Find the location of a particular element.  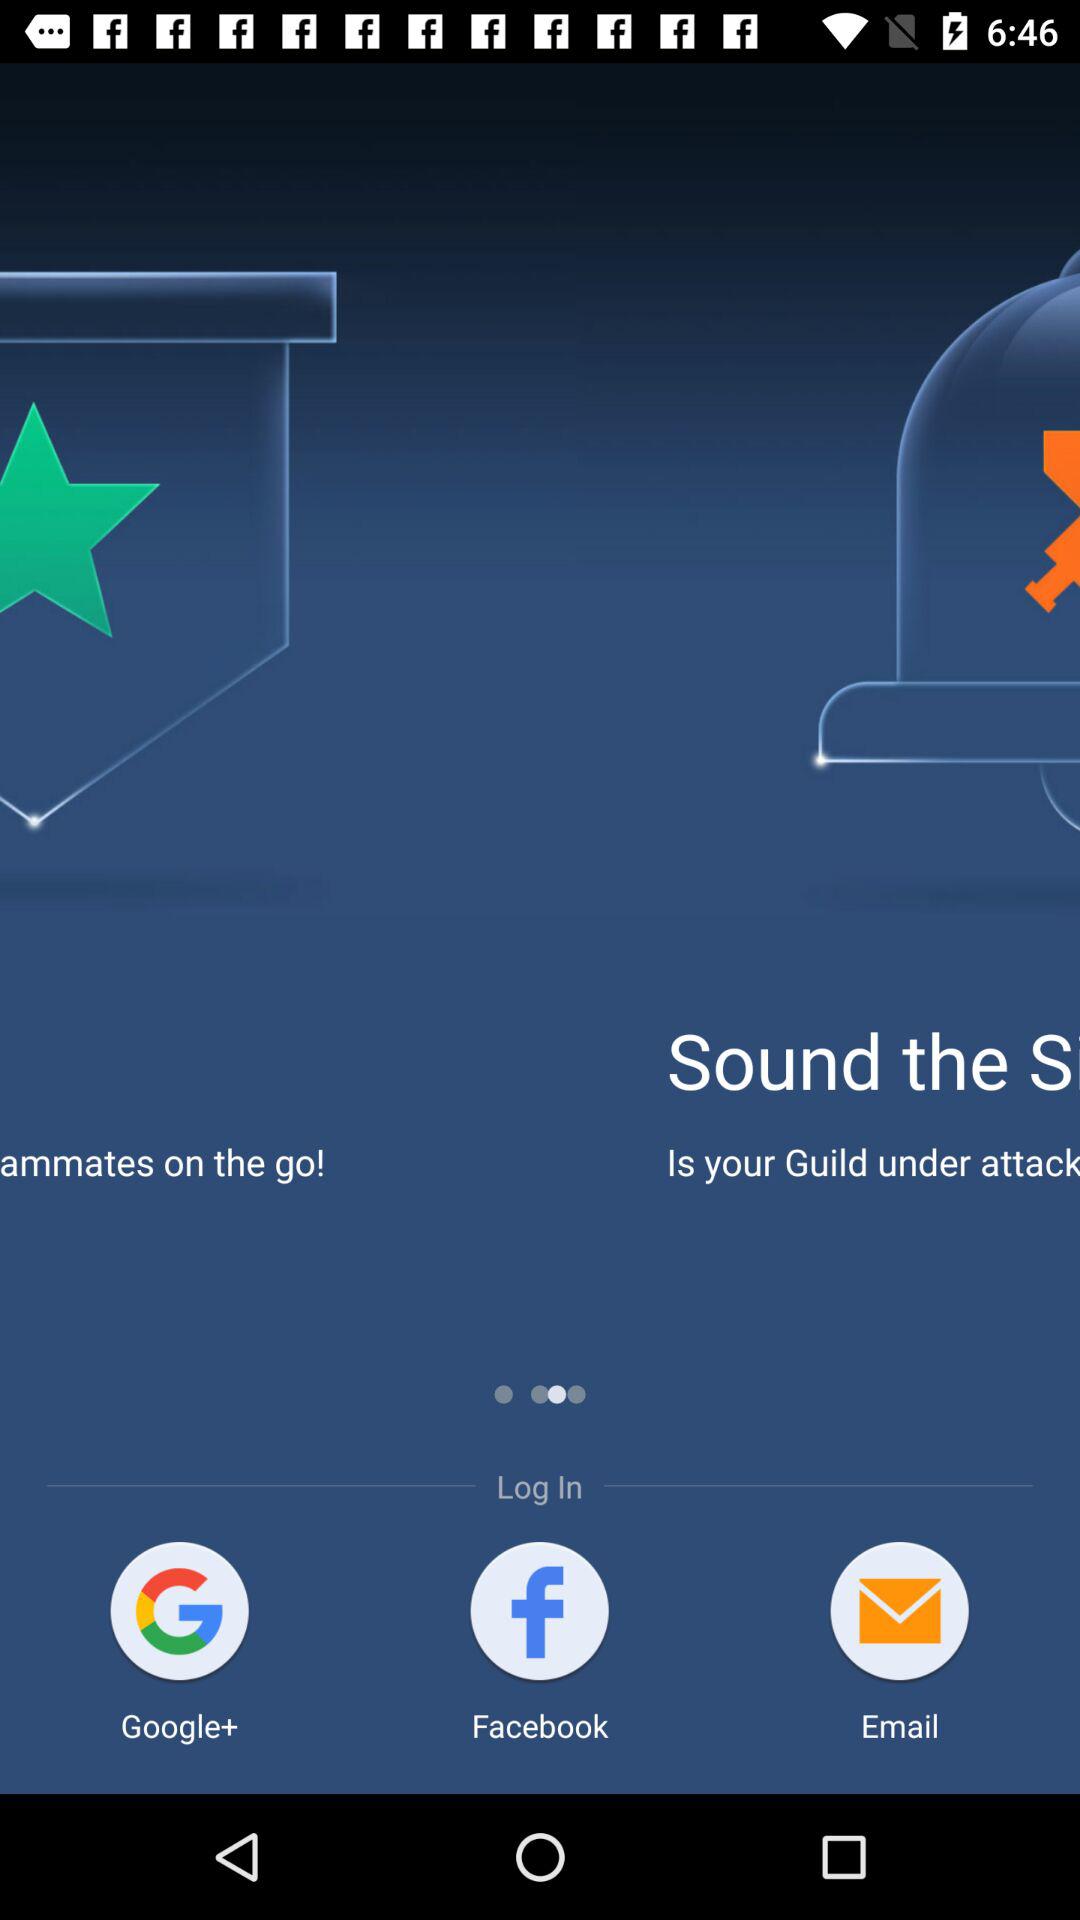

open app below the log in item is located at coordinates (540, 1614).